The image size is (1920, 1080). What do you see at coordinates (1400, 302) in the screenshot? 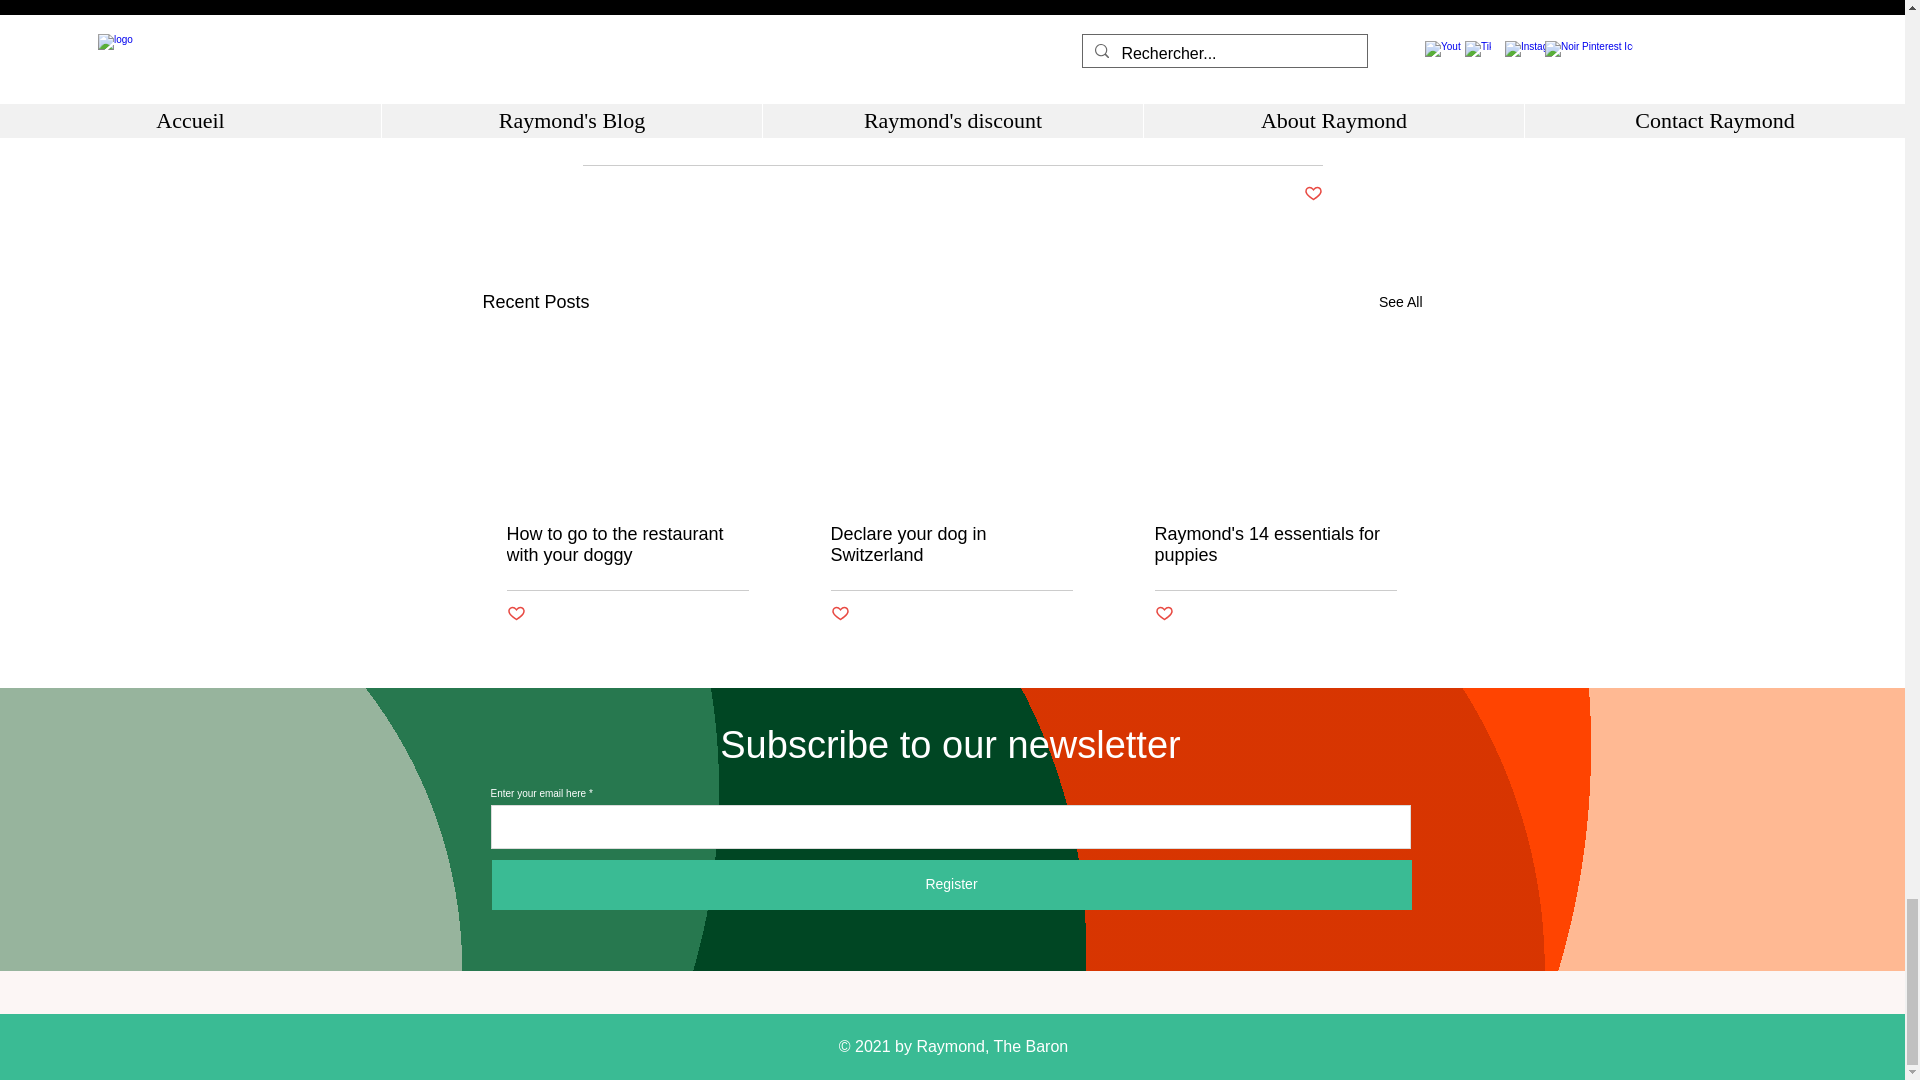
I see `See All` at bounding box center [1400, 302].